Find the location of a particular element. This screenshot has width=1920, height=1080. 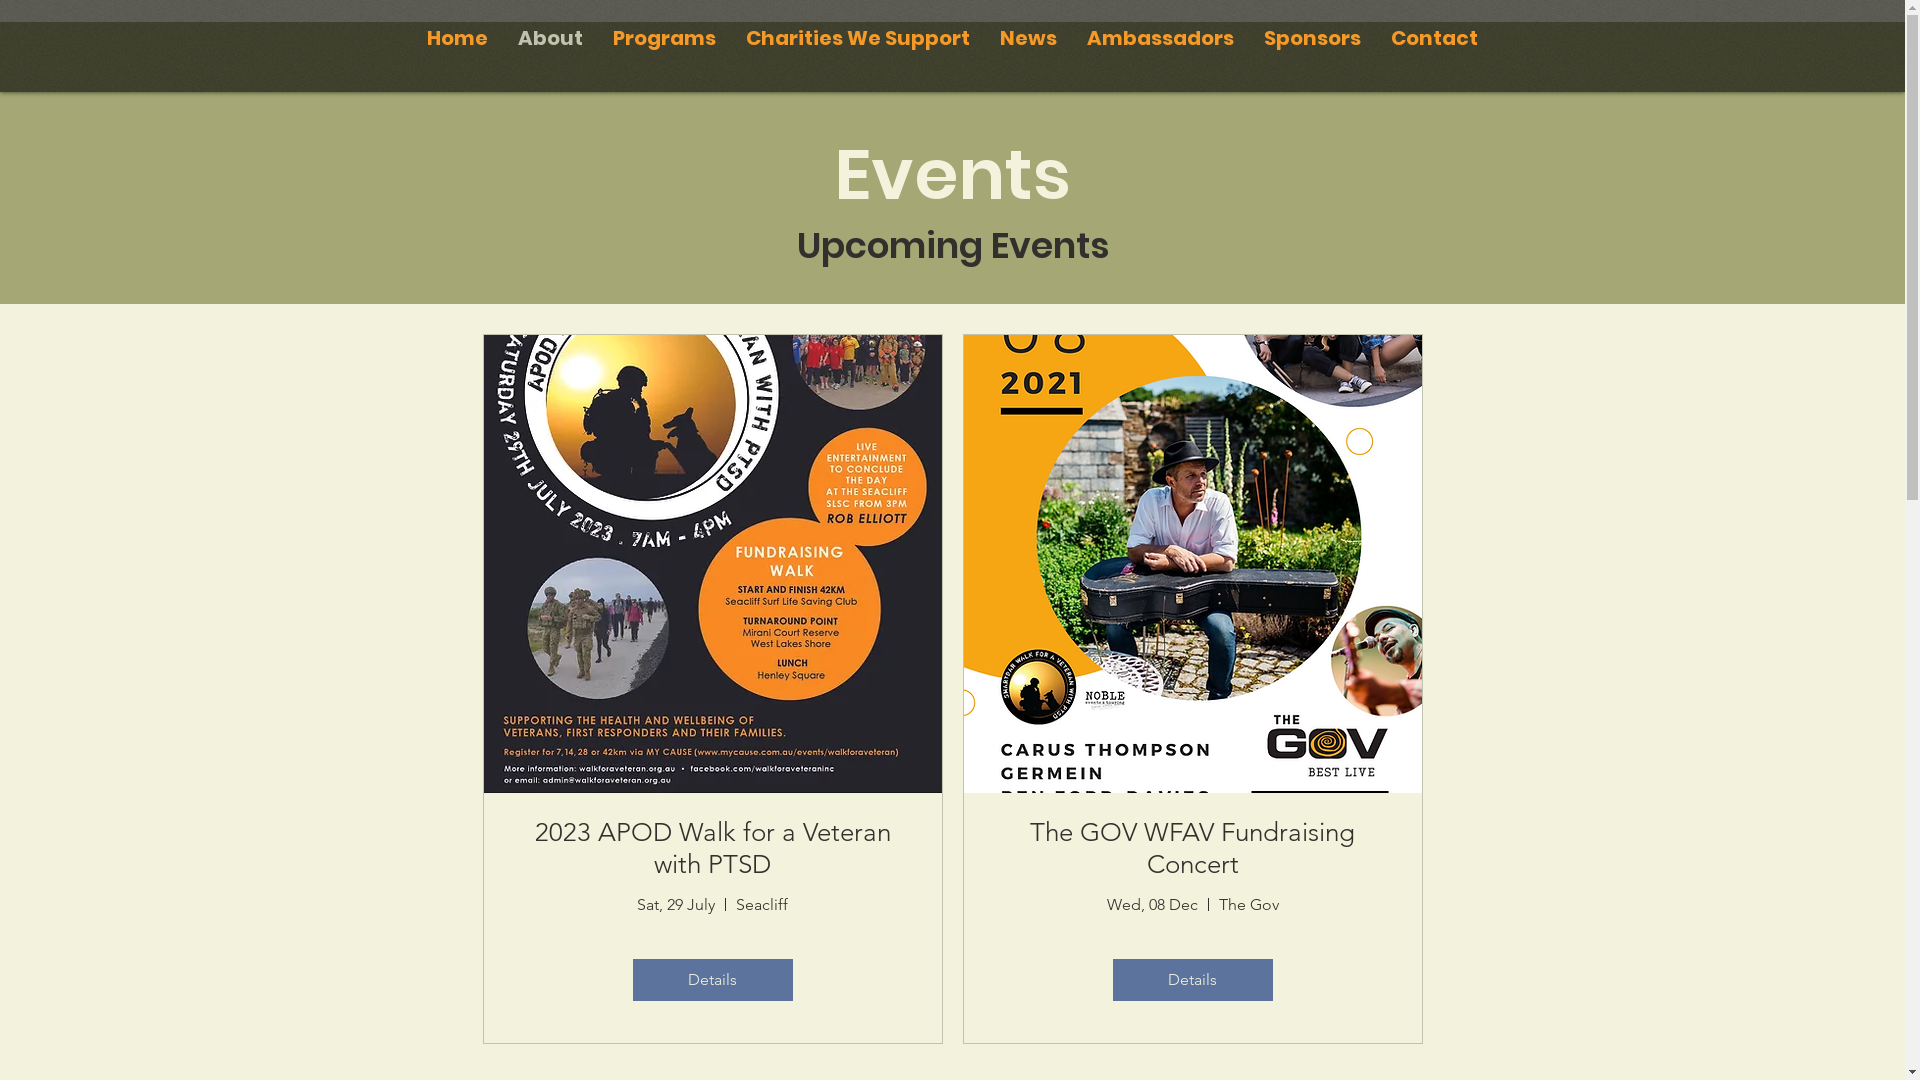

Details is located at coordinates (1192, 980).